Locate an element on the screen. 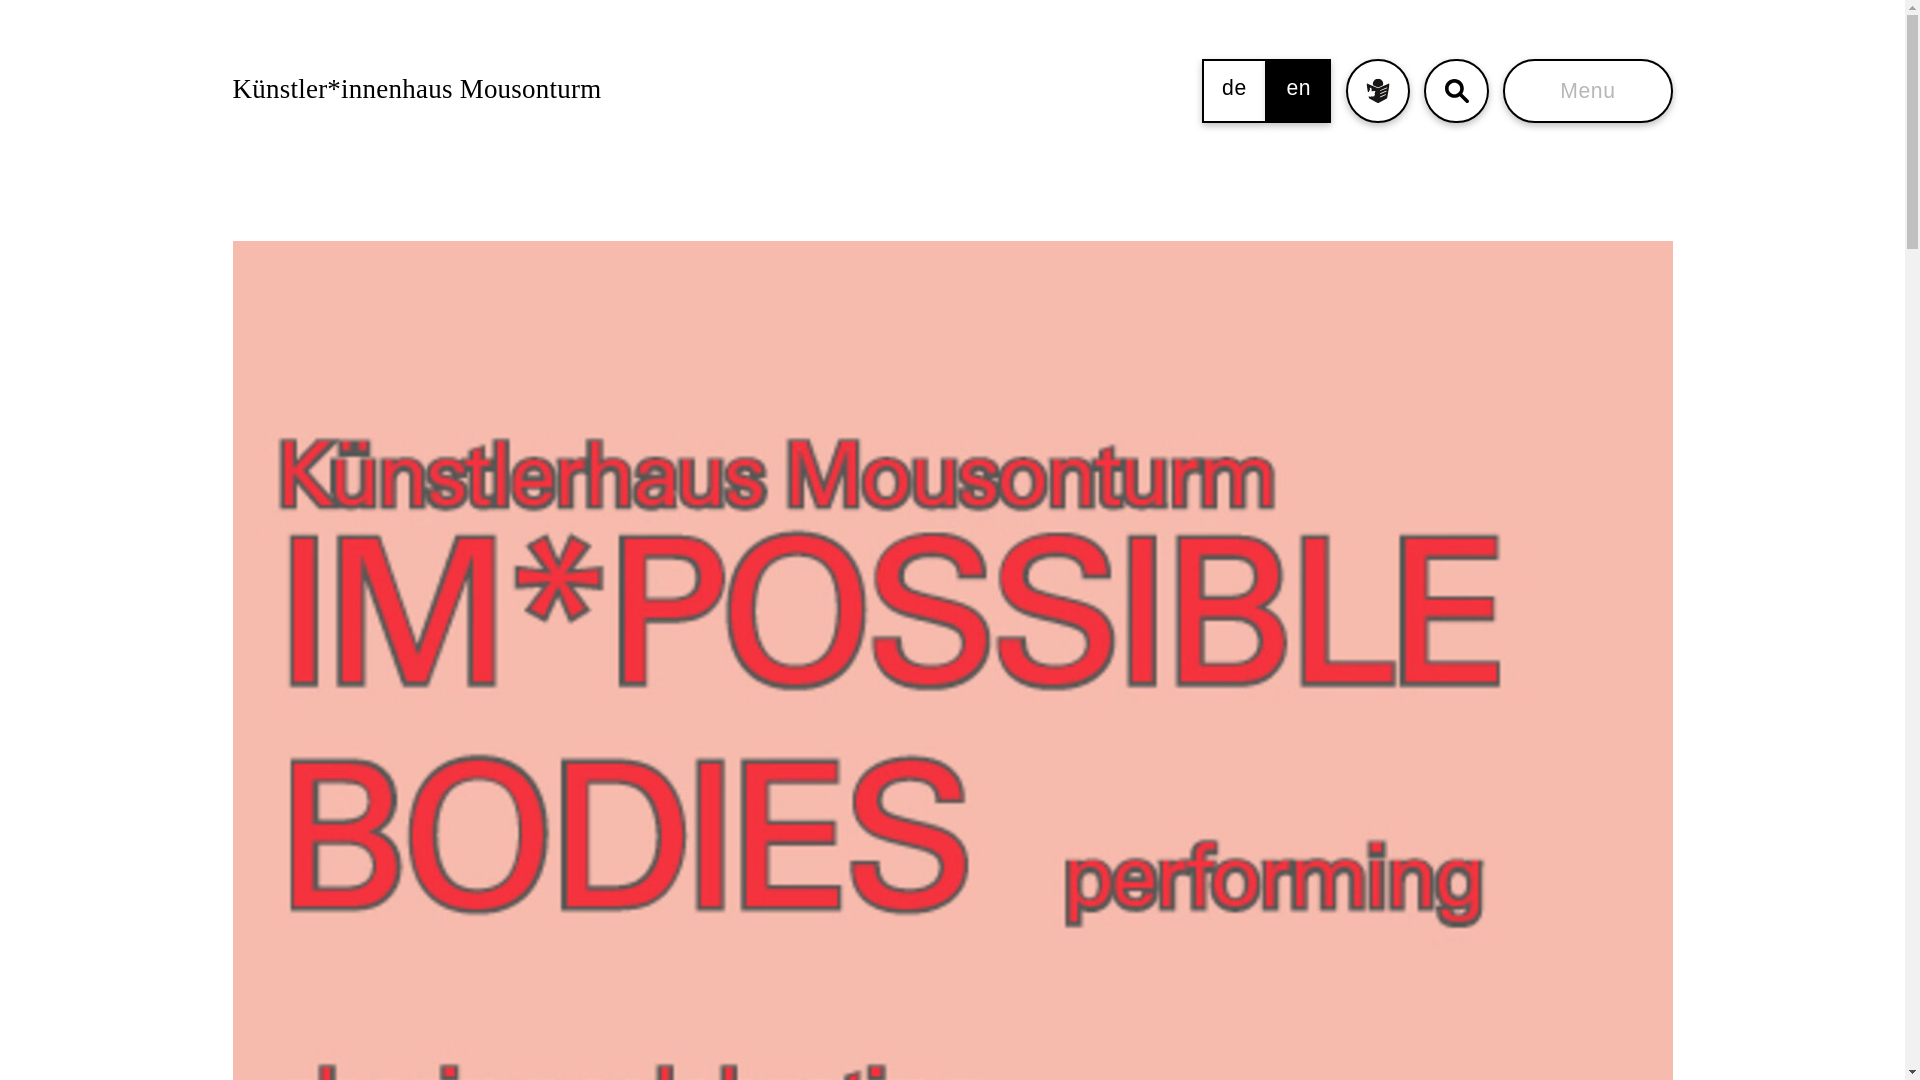 The height and width of the screenshot is (1080, 1920). Menu is located at coordinates (1588, 91).